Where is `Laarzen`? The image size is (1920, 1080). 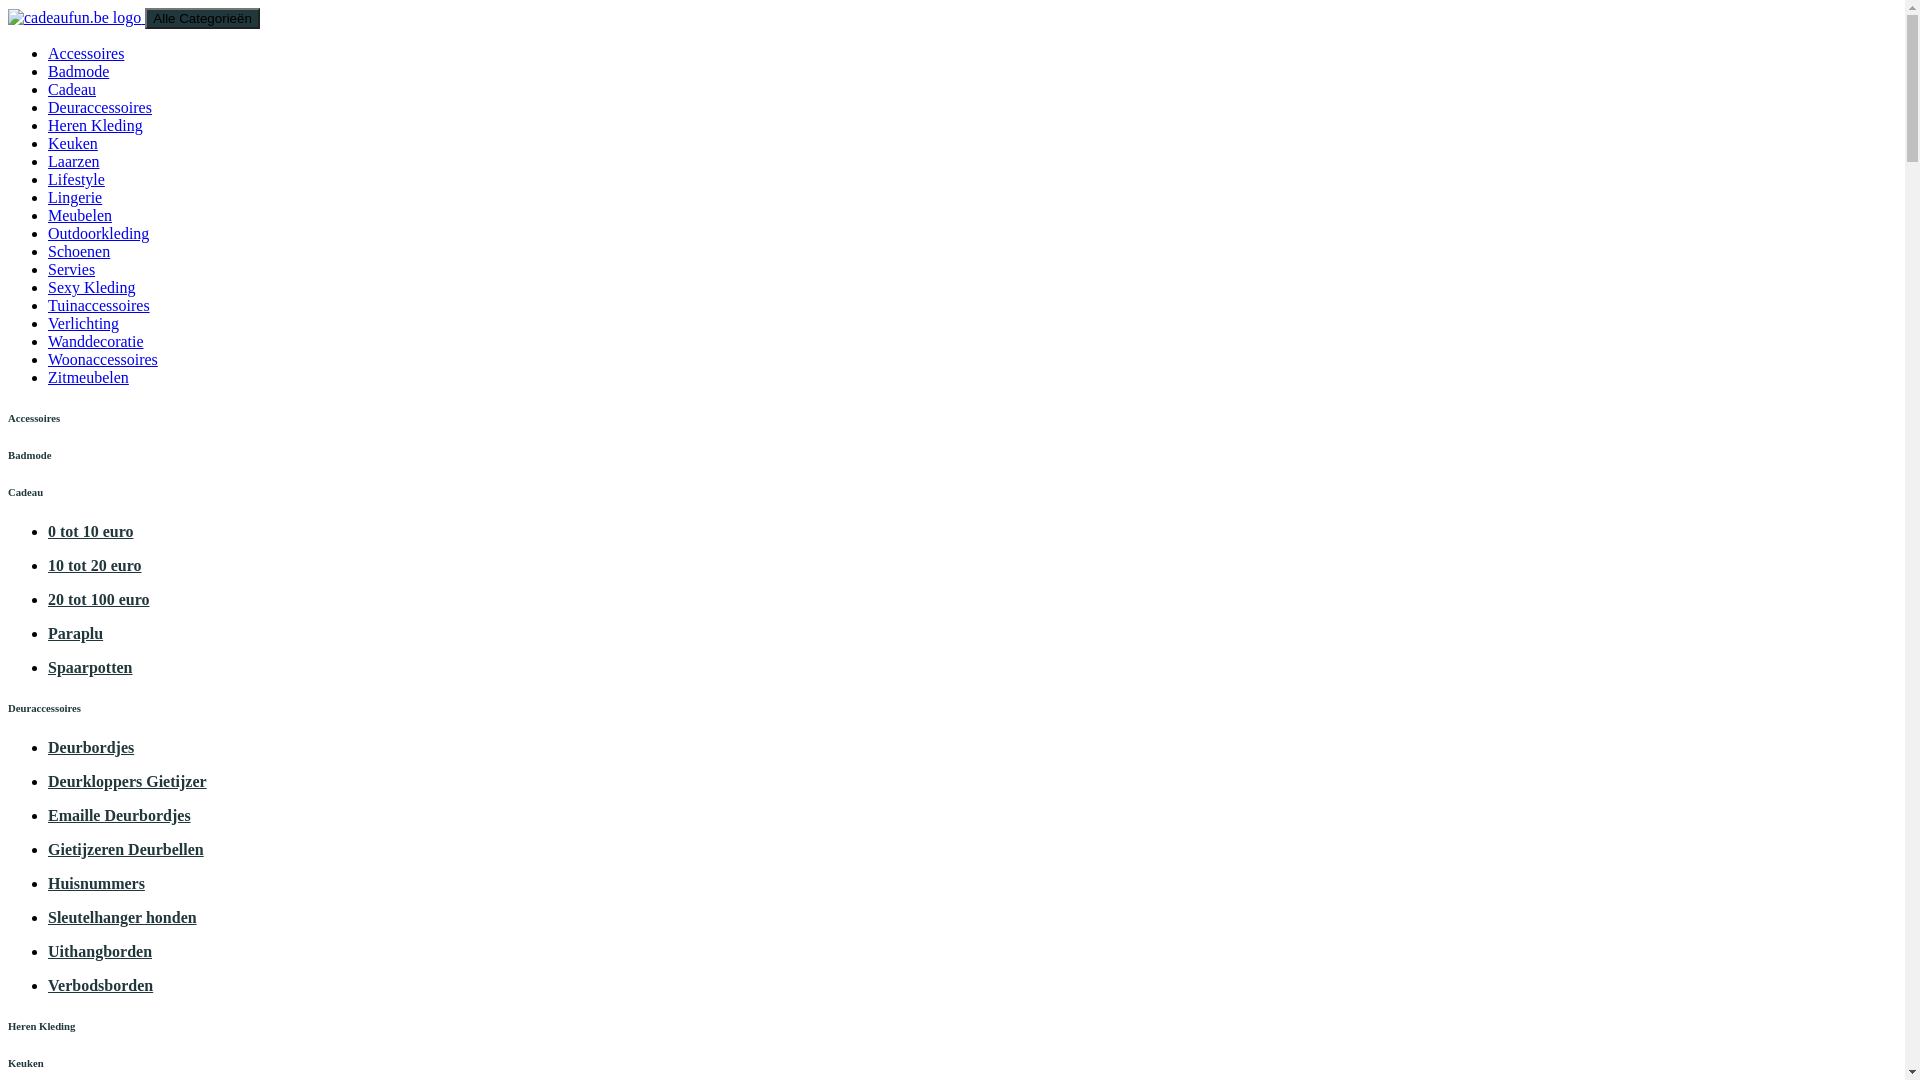
Laarzen is located at coordinates (74, 162).